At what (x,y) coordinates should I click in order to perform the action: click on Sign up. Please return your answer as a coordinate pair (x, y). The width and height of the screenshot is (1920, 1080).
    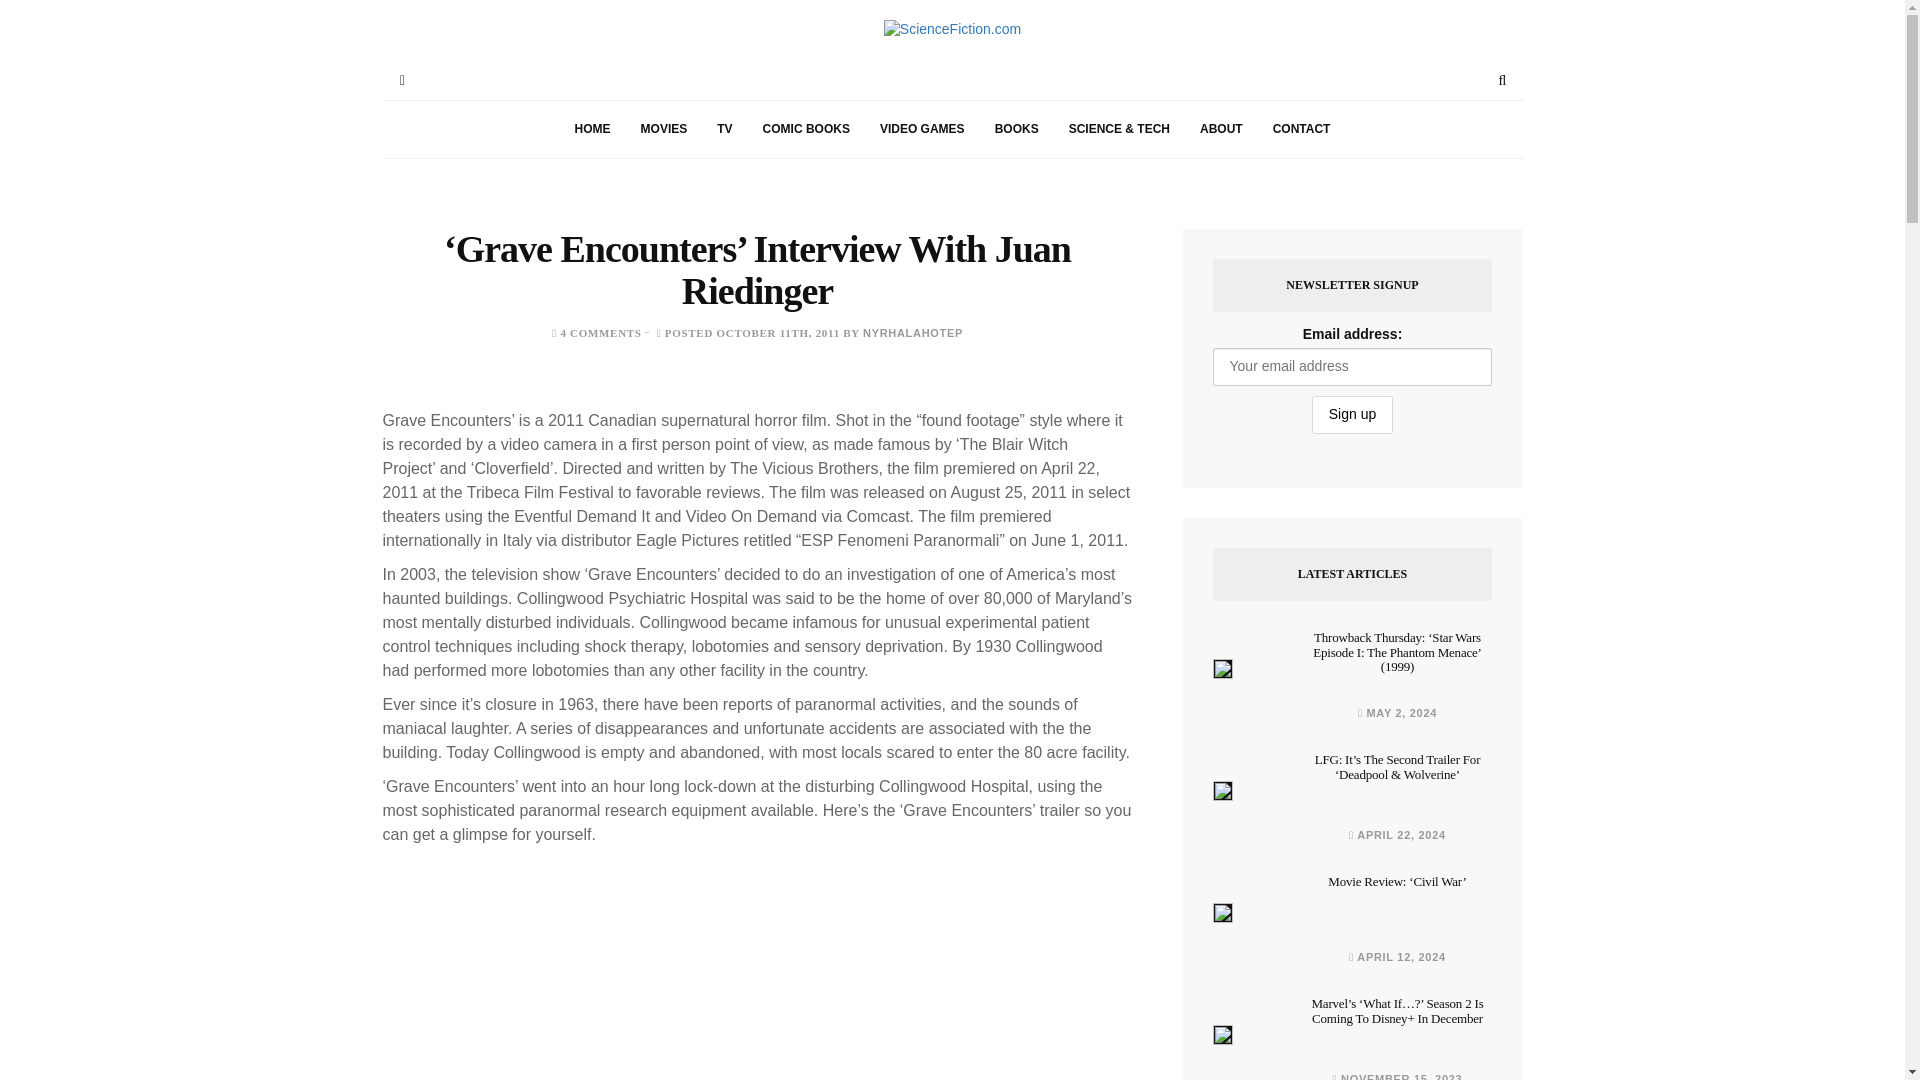
    Looking at the image, I should click on (1352, 415).